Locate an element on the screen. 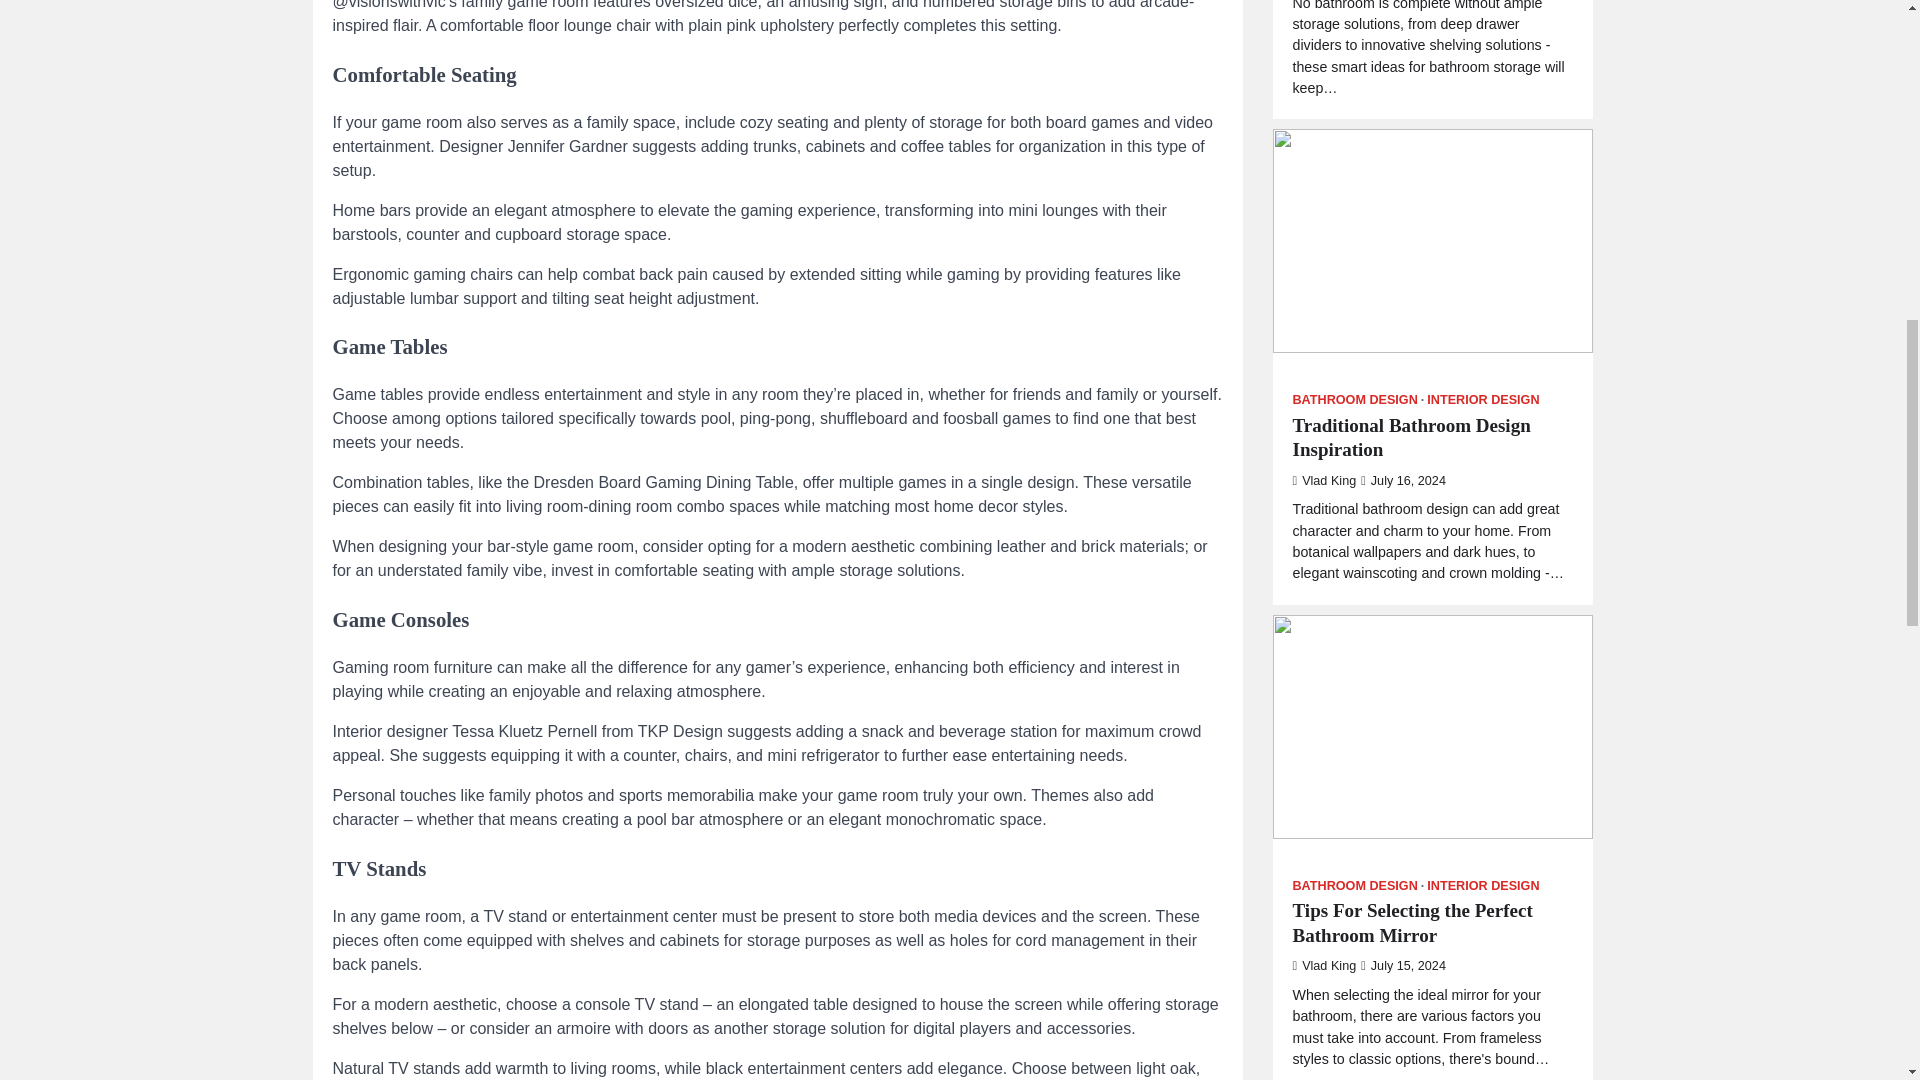  BATHROOM DESIGN is located at coordinates (1358, 38).